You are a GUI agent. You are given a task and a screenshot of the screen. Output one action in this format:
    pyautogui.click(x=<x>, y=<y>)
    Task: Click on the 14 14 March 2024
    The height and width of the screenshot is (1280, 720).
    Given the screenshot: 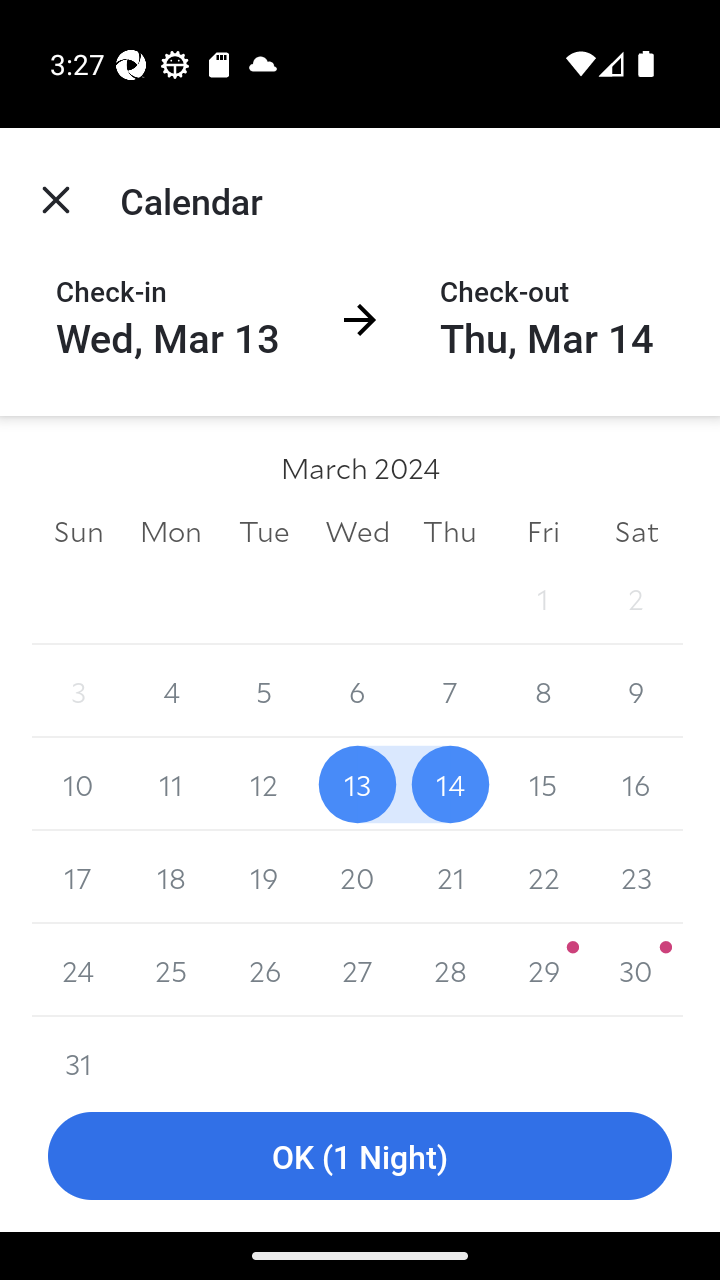 What is the action you would take?
    pyautogui.click(x=450, y=784)
    